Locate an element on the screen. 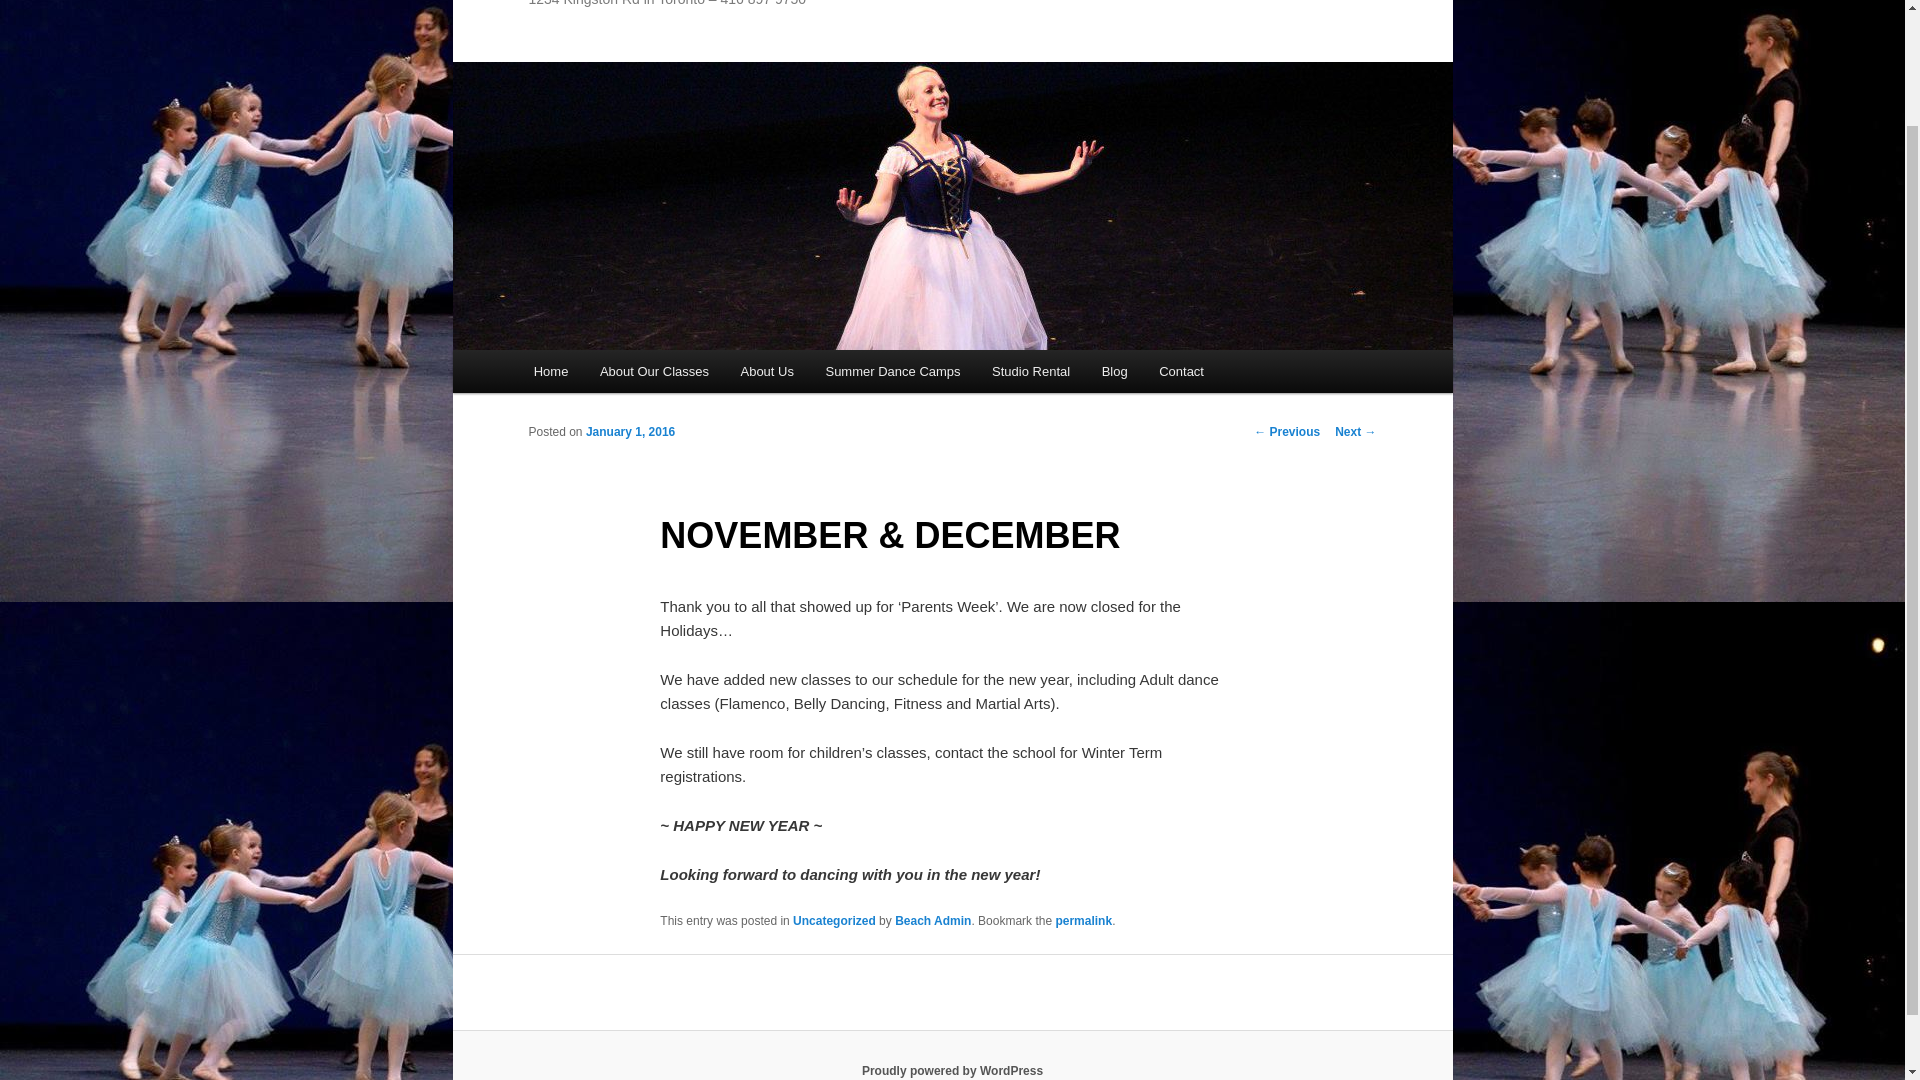  Summer Dance Camps is located at coordinates (894, 371).